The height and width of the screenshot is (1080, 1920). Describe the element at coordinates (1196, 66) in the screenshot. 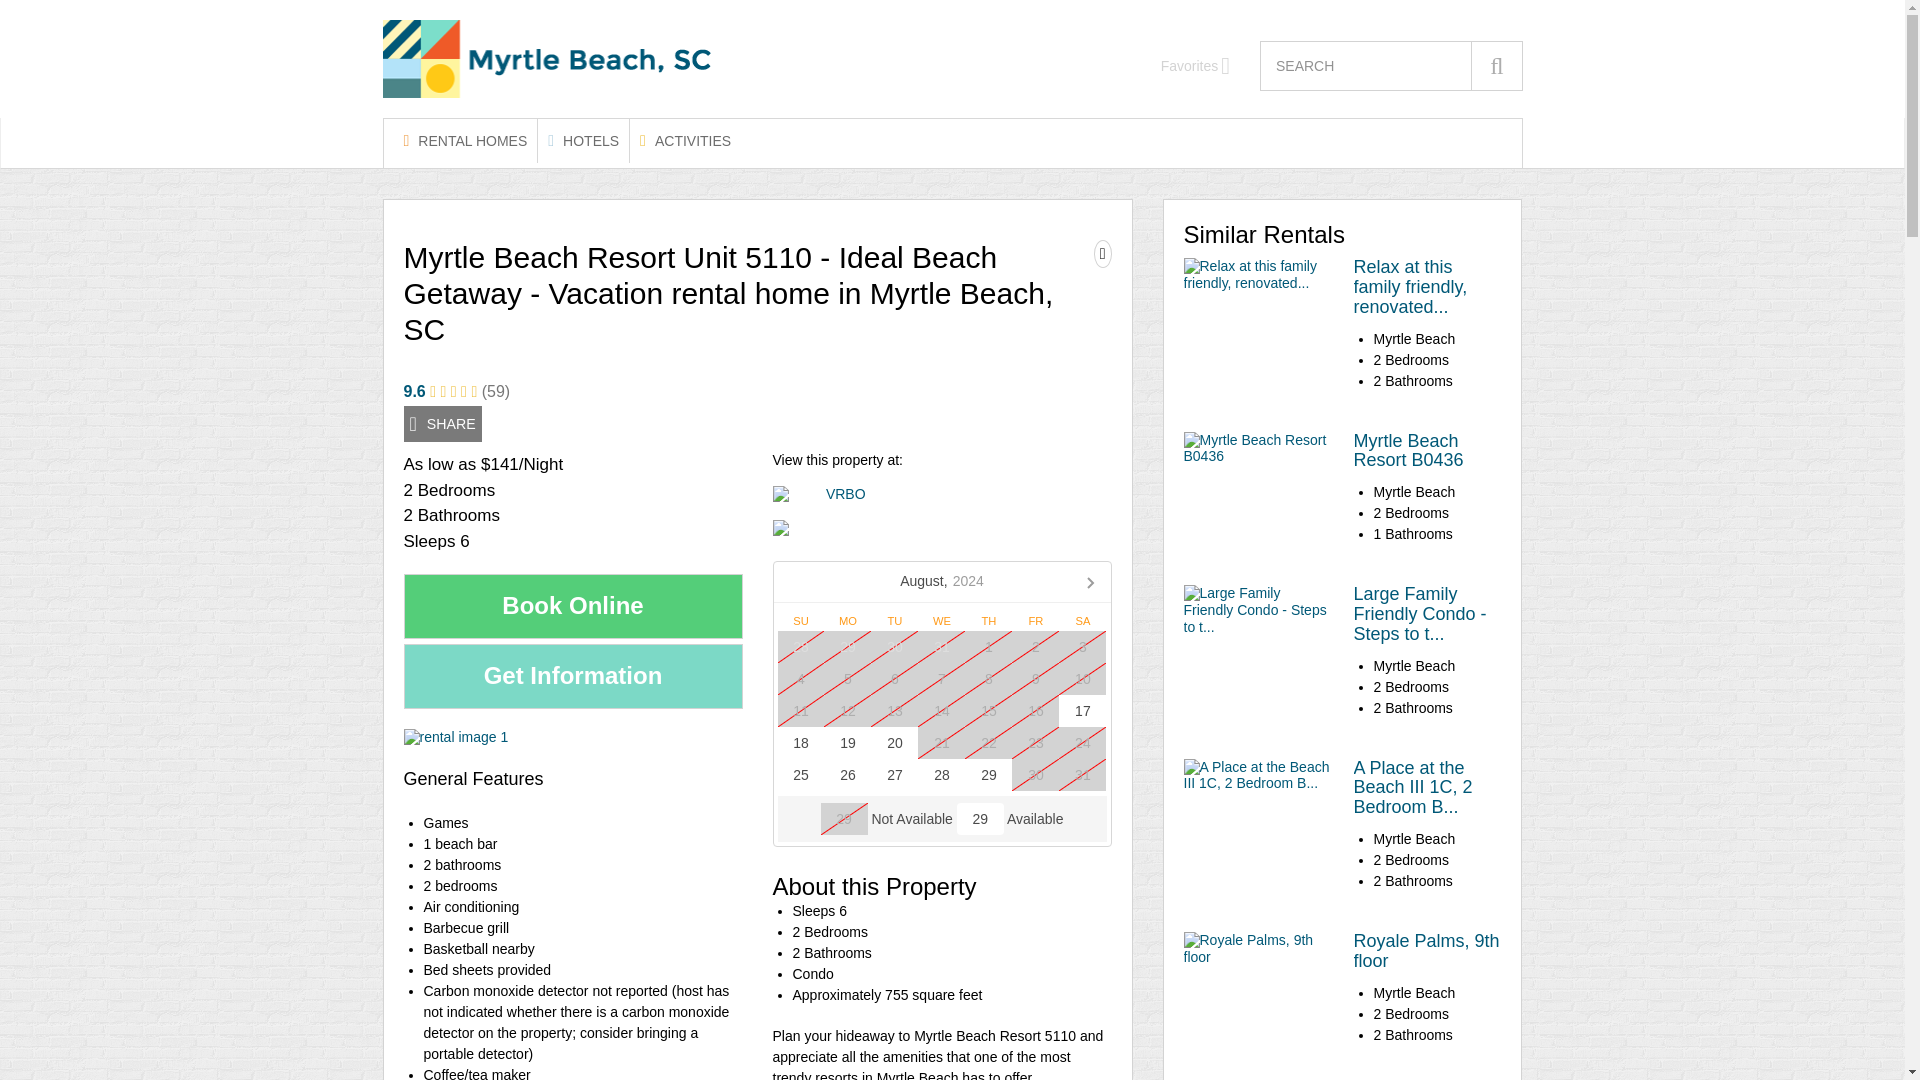

I see `Favorites` at that location.